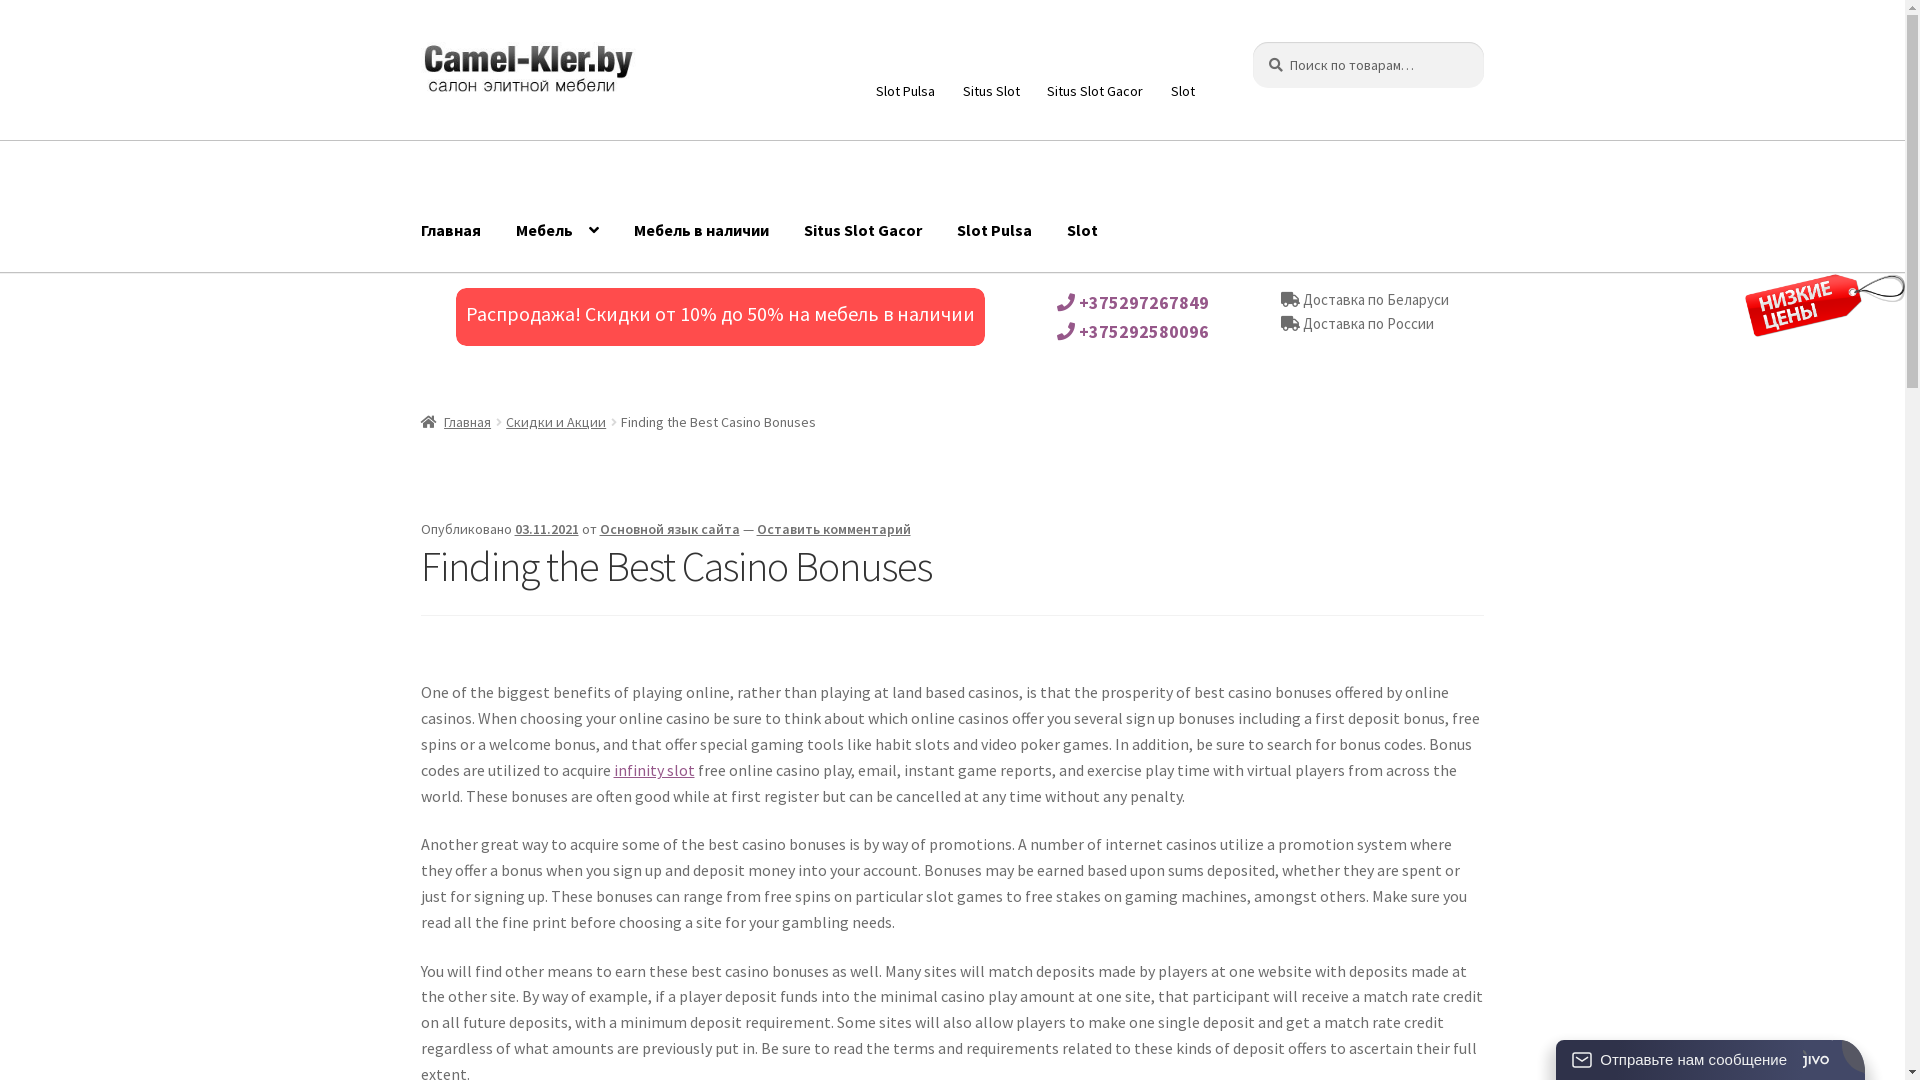 Image resolution: width=1920 pixels, height=1080 pixels. Describe the element at coordinates (654, 770) in the screenshot. I see `infinity slot` at that location.